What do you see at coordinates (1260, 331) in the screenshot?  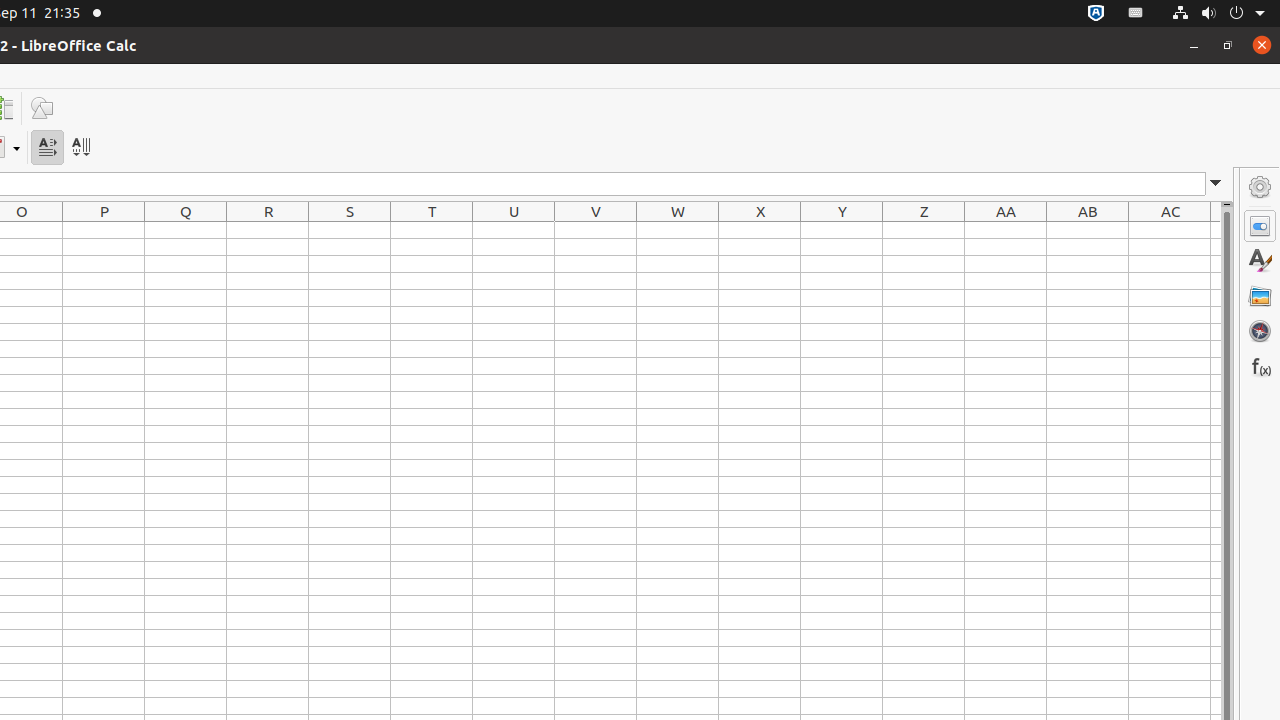 I see `Navigator` at bounding box center [1260, 331].